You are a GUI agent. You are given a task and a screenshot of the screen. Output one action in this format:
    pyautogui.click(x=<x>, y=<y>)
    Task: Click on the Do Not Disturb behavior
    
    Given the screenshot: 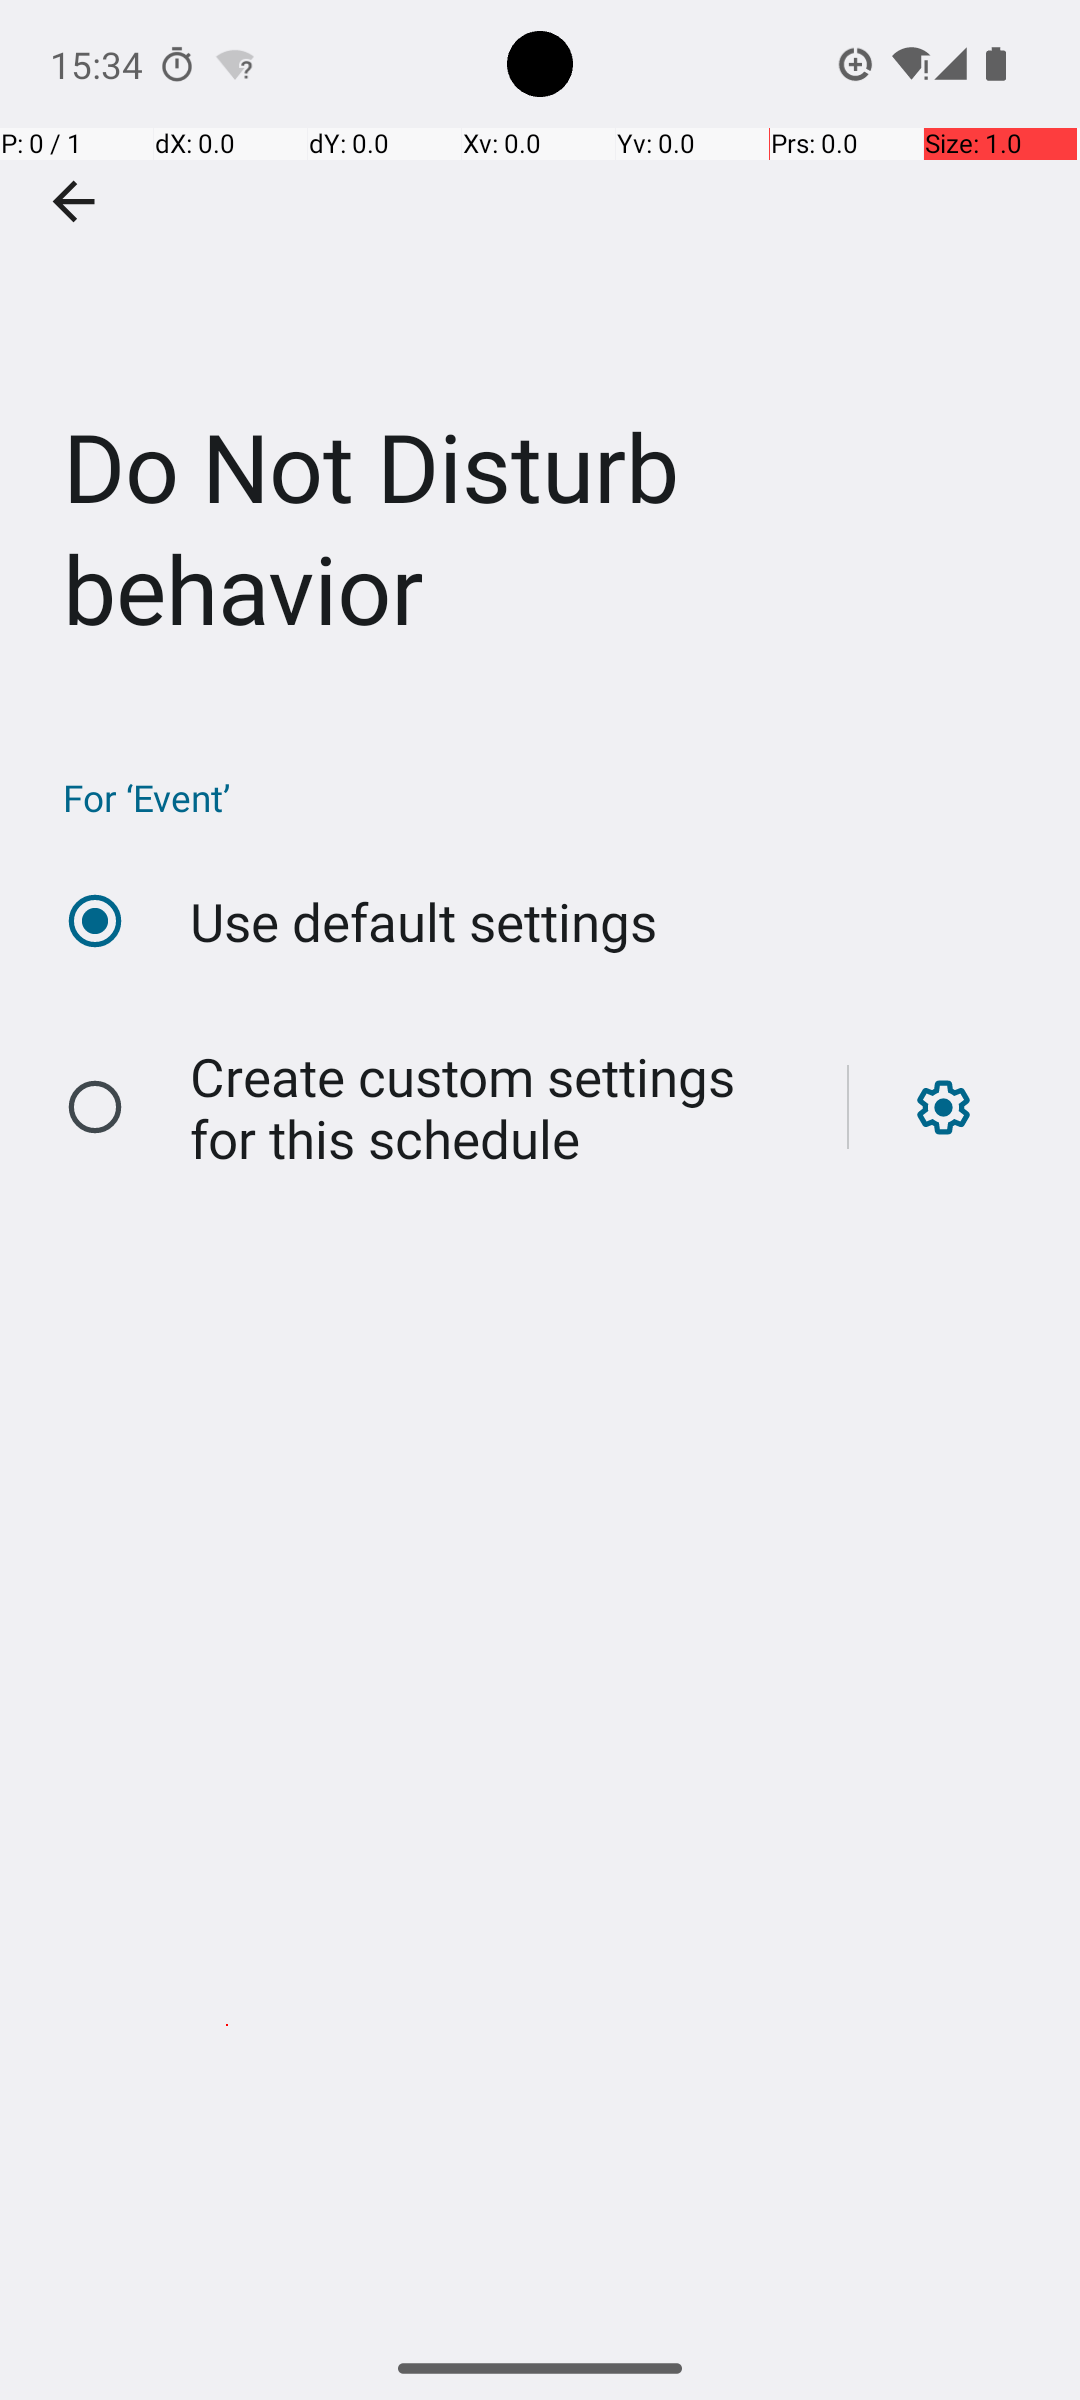 What is the action you would take?
    pyautogui.click(x=540, y=354)
    